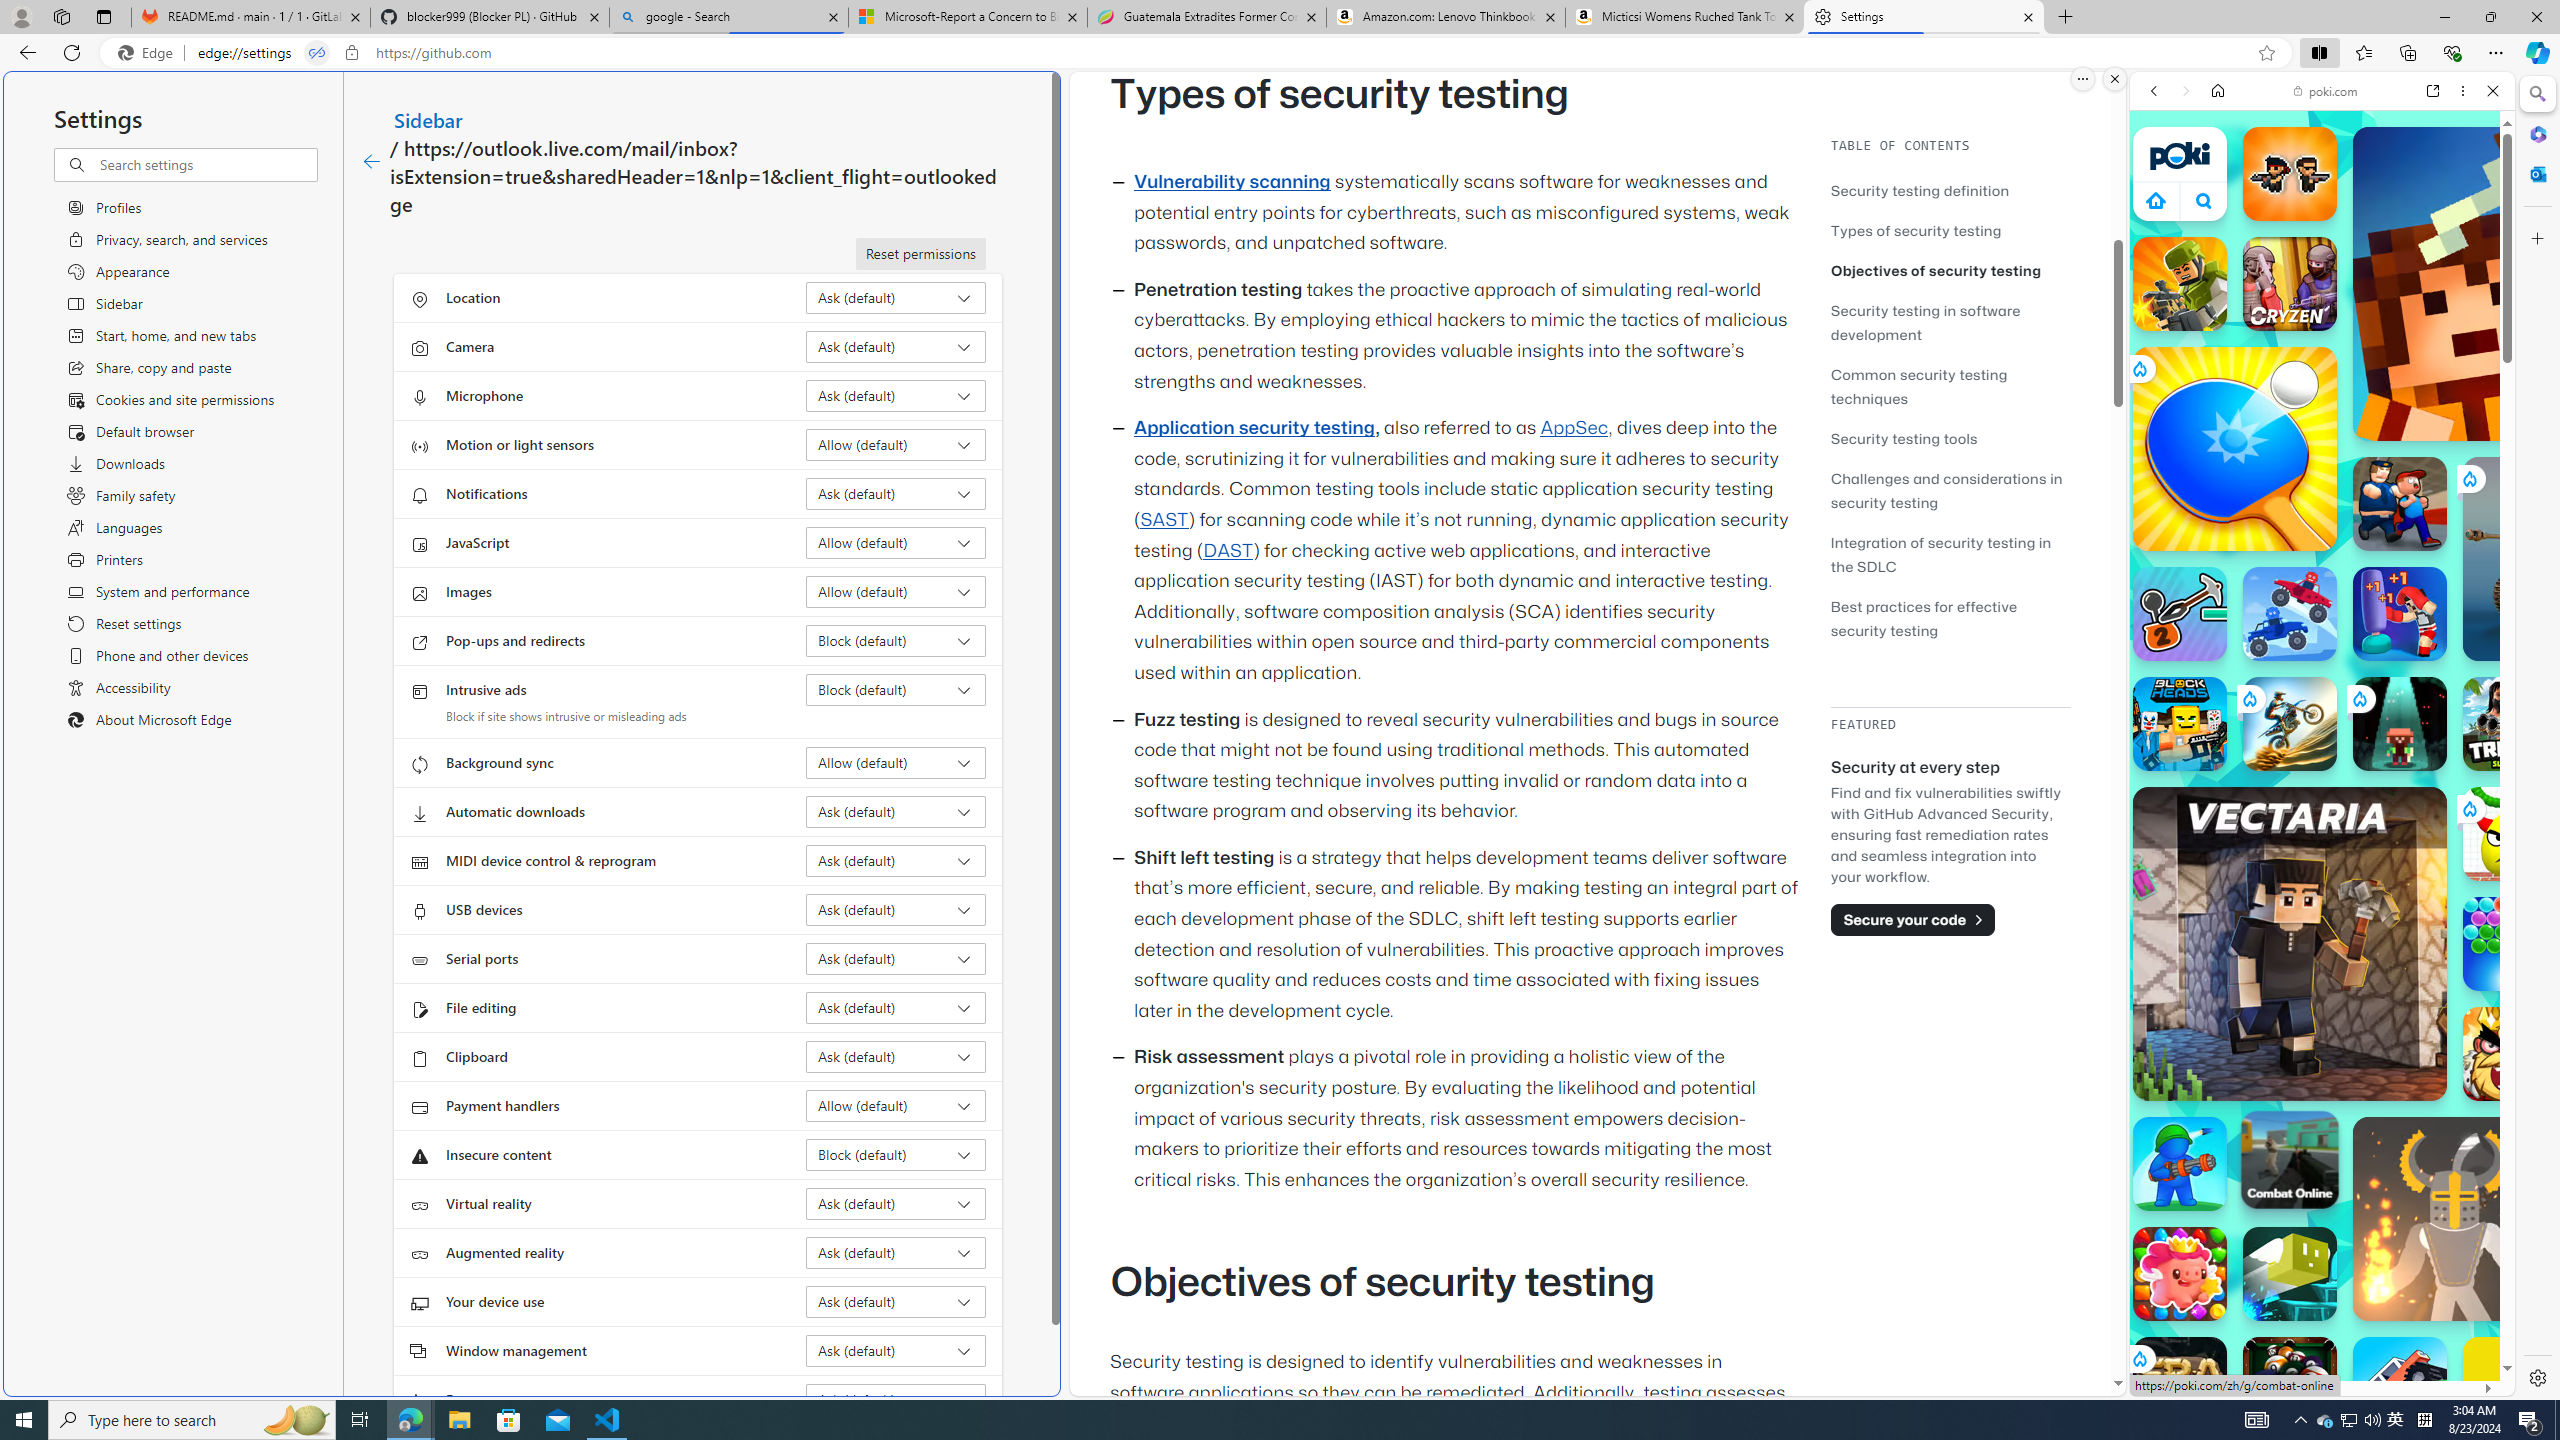 This screenshot has width=2560, height=1440. Describe the element at coordinates (1950, 322) in the screenshot. I see `Security testing in software development` at that location.